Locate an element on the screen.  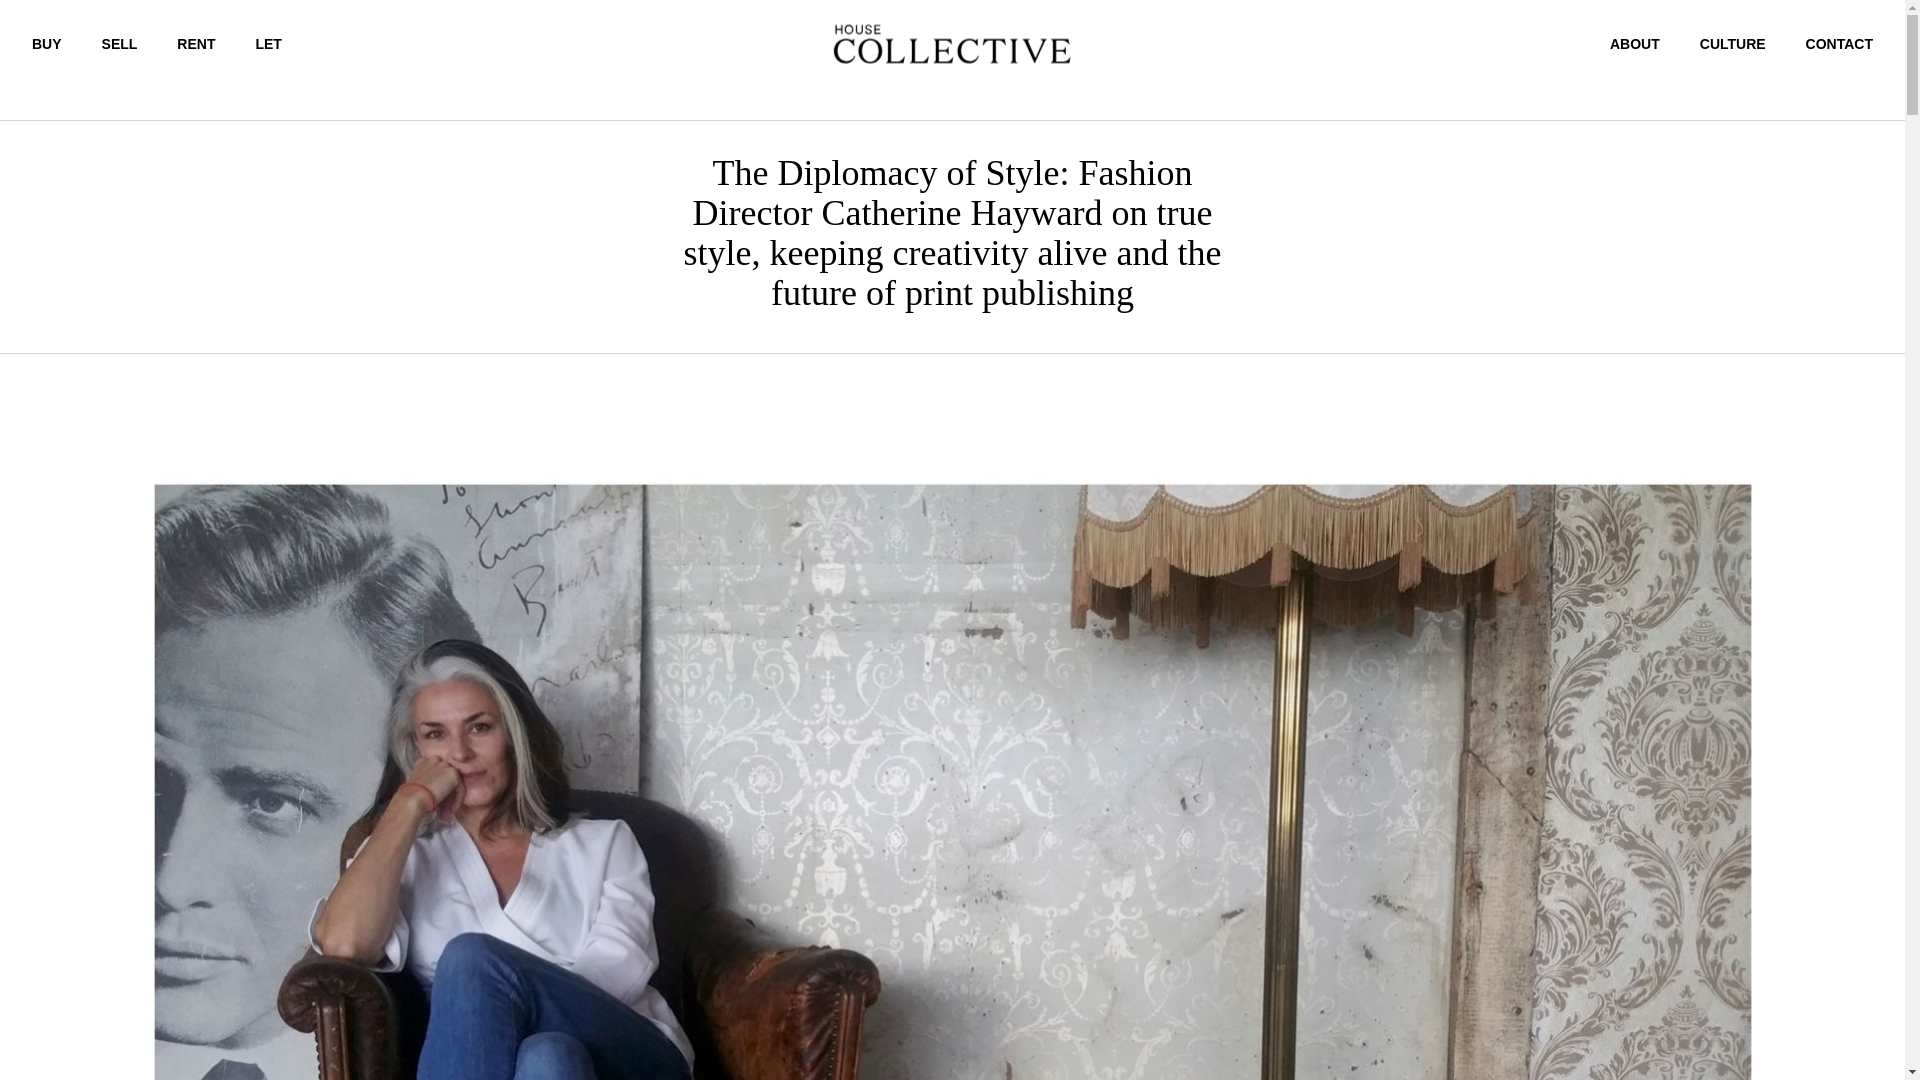
LET is located at coordinates (268, 43).